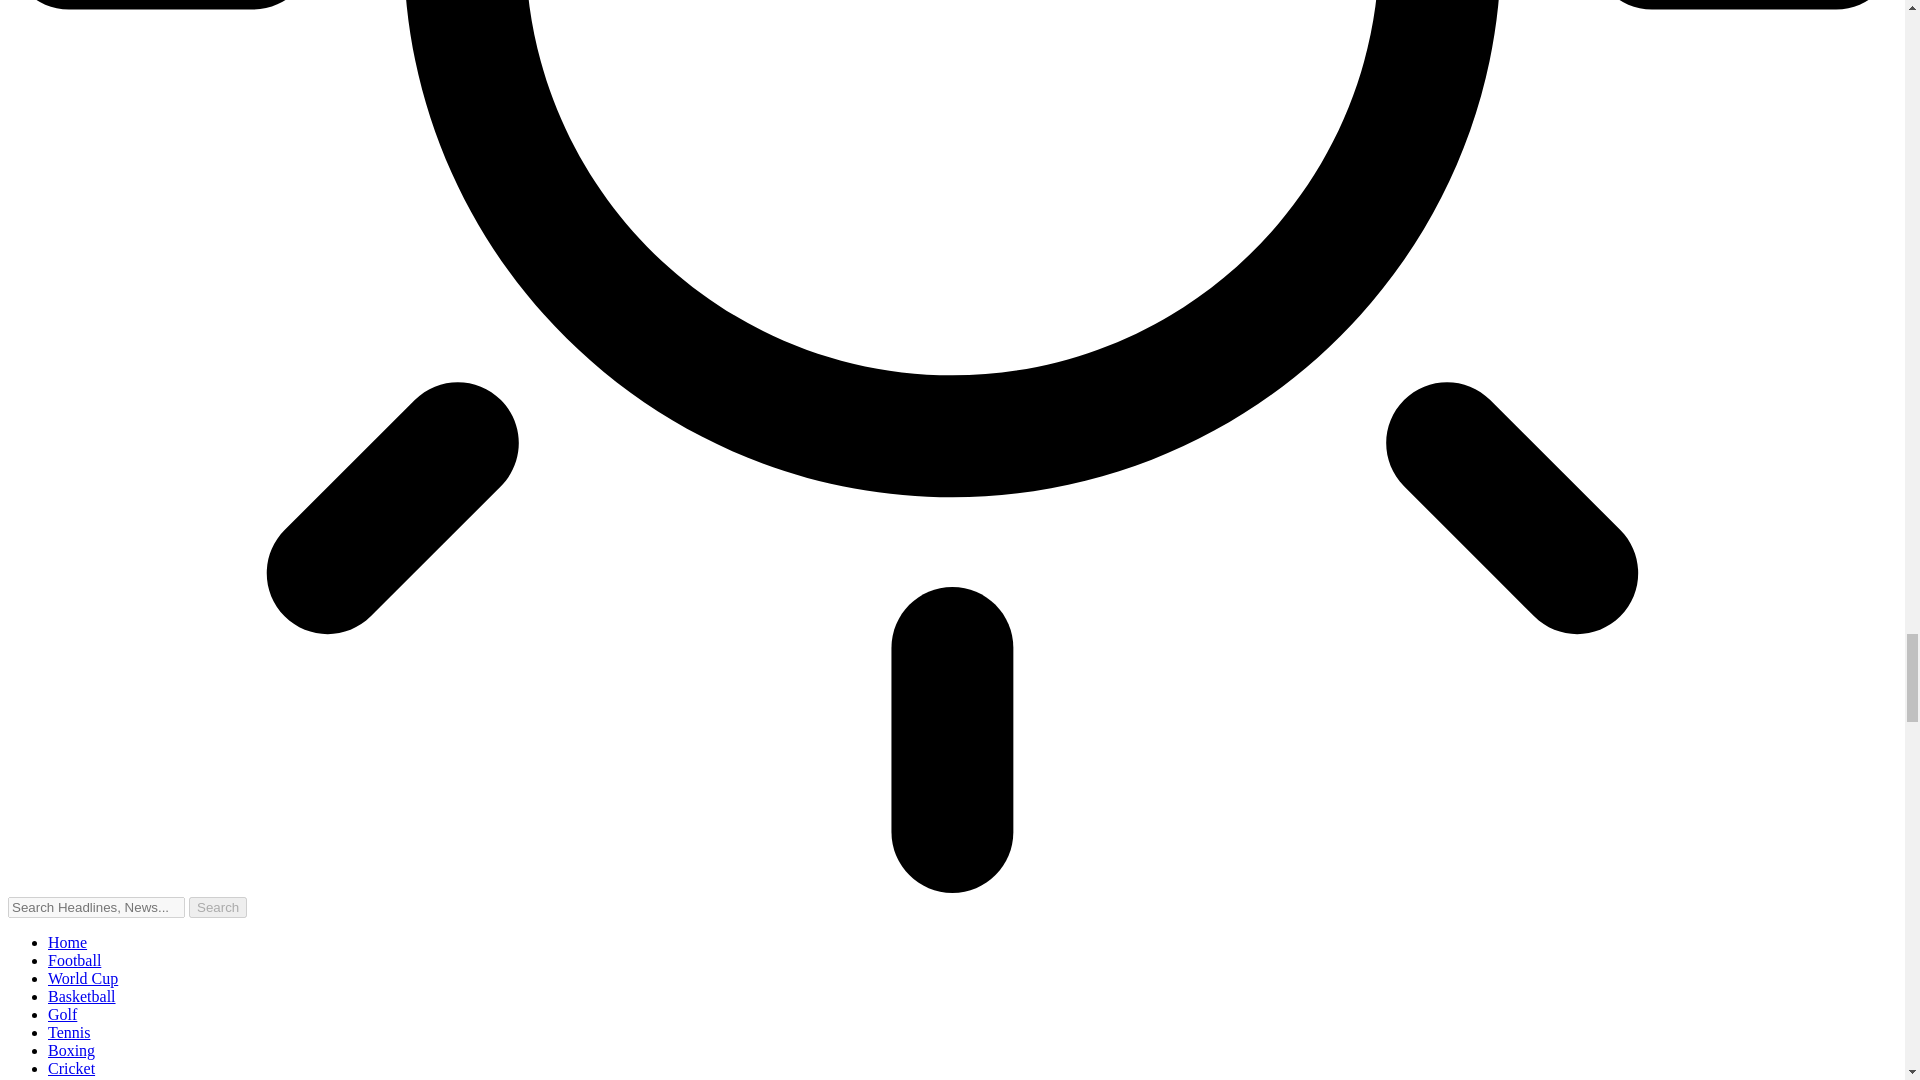 The image size is (1920, 1080). Describe the element at coordinates (218, 908) in the screenshot. I see `Search` at that location.